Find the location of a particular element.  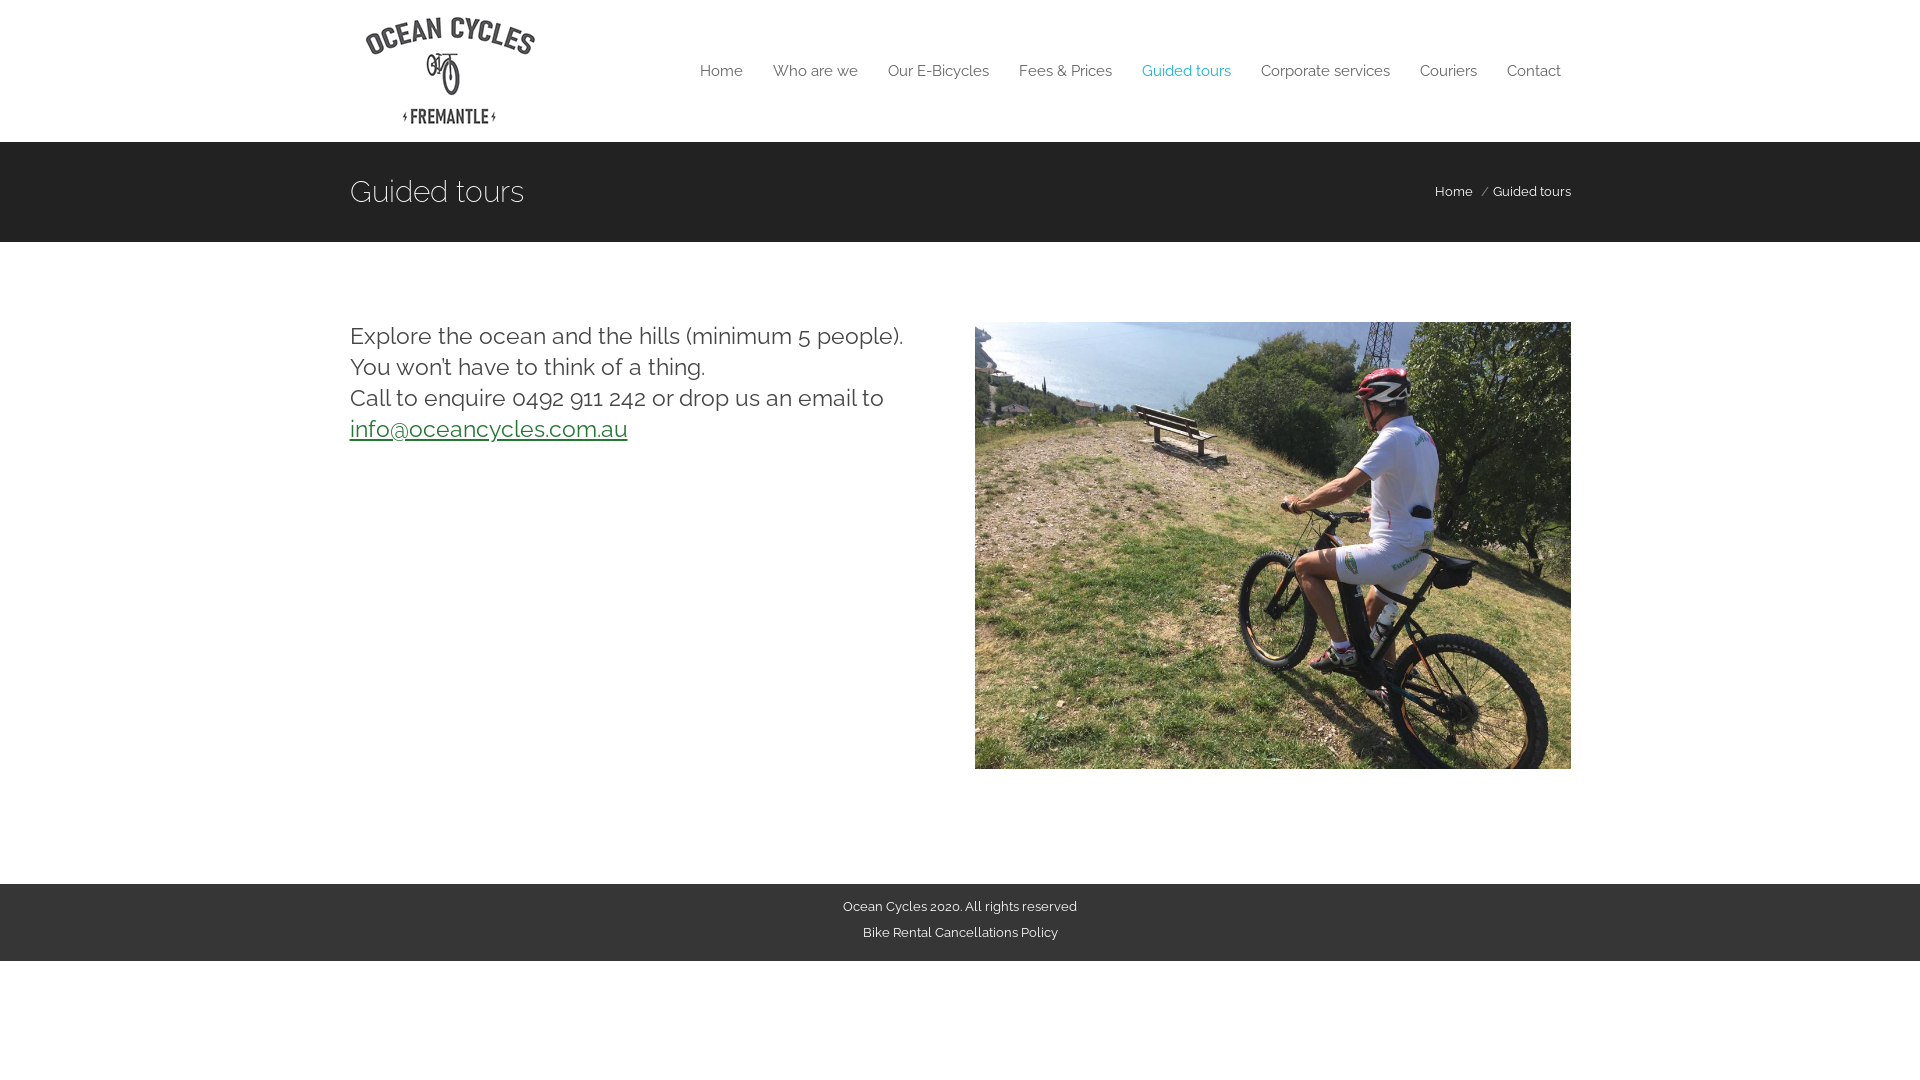

info@oceancycles.com.au is located at coordinates (489, 429).